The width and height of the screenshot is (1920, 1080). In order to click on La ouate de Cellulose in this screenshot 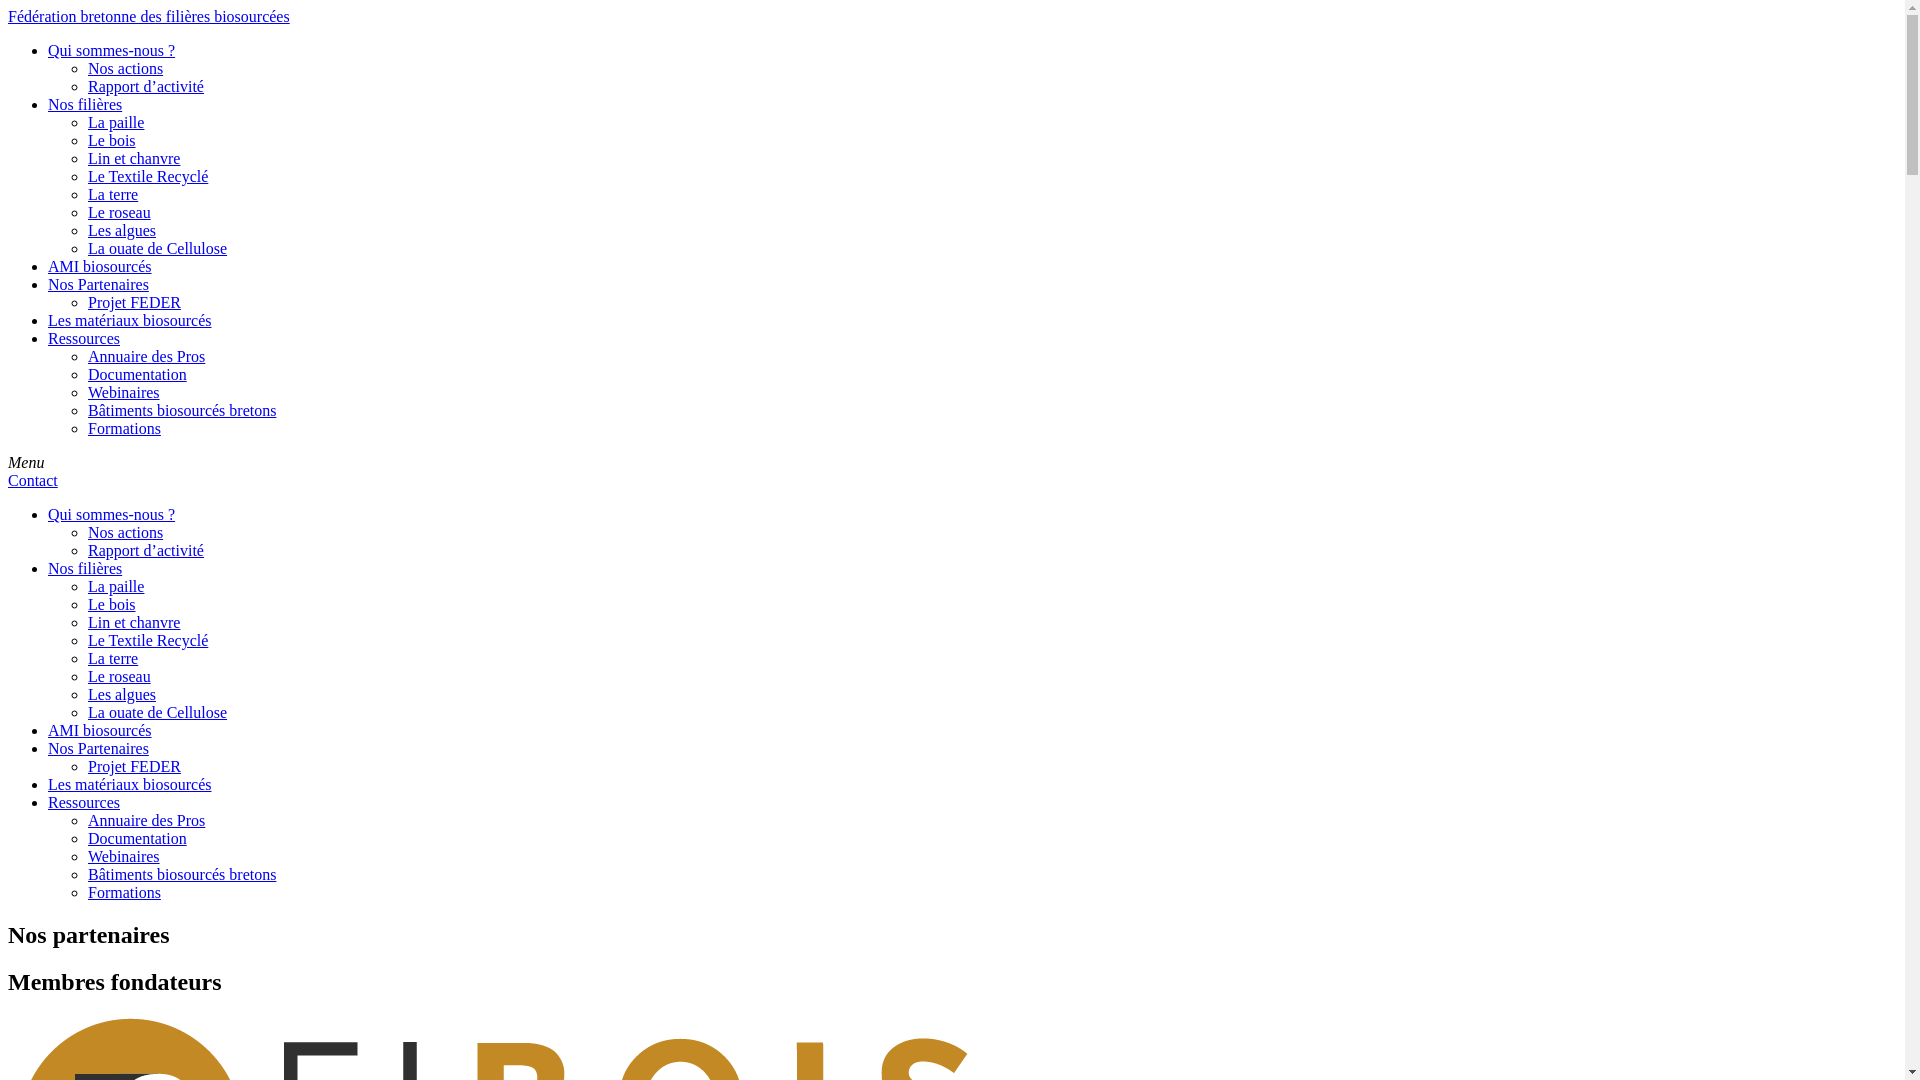, I will do `click(158, 248)`.